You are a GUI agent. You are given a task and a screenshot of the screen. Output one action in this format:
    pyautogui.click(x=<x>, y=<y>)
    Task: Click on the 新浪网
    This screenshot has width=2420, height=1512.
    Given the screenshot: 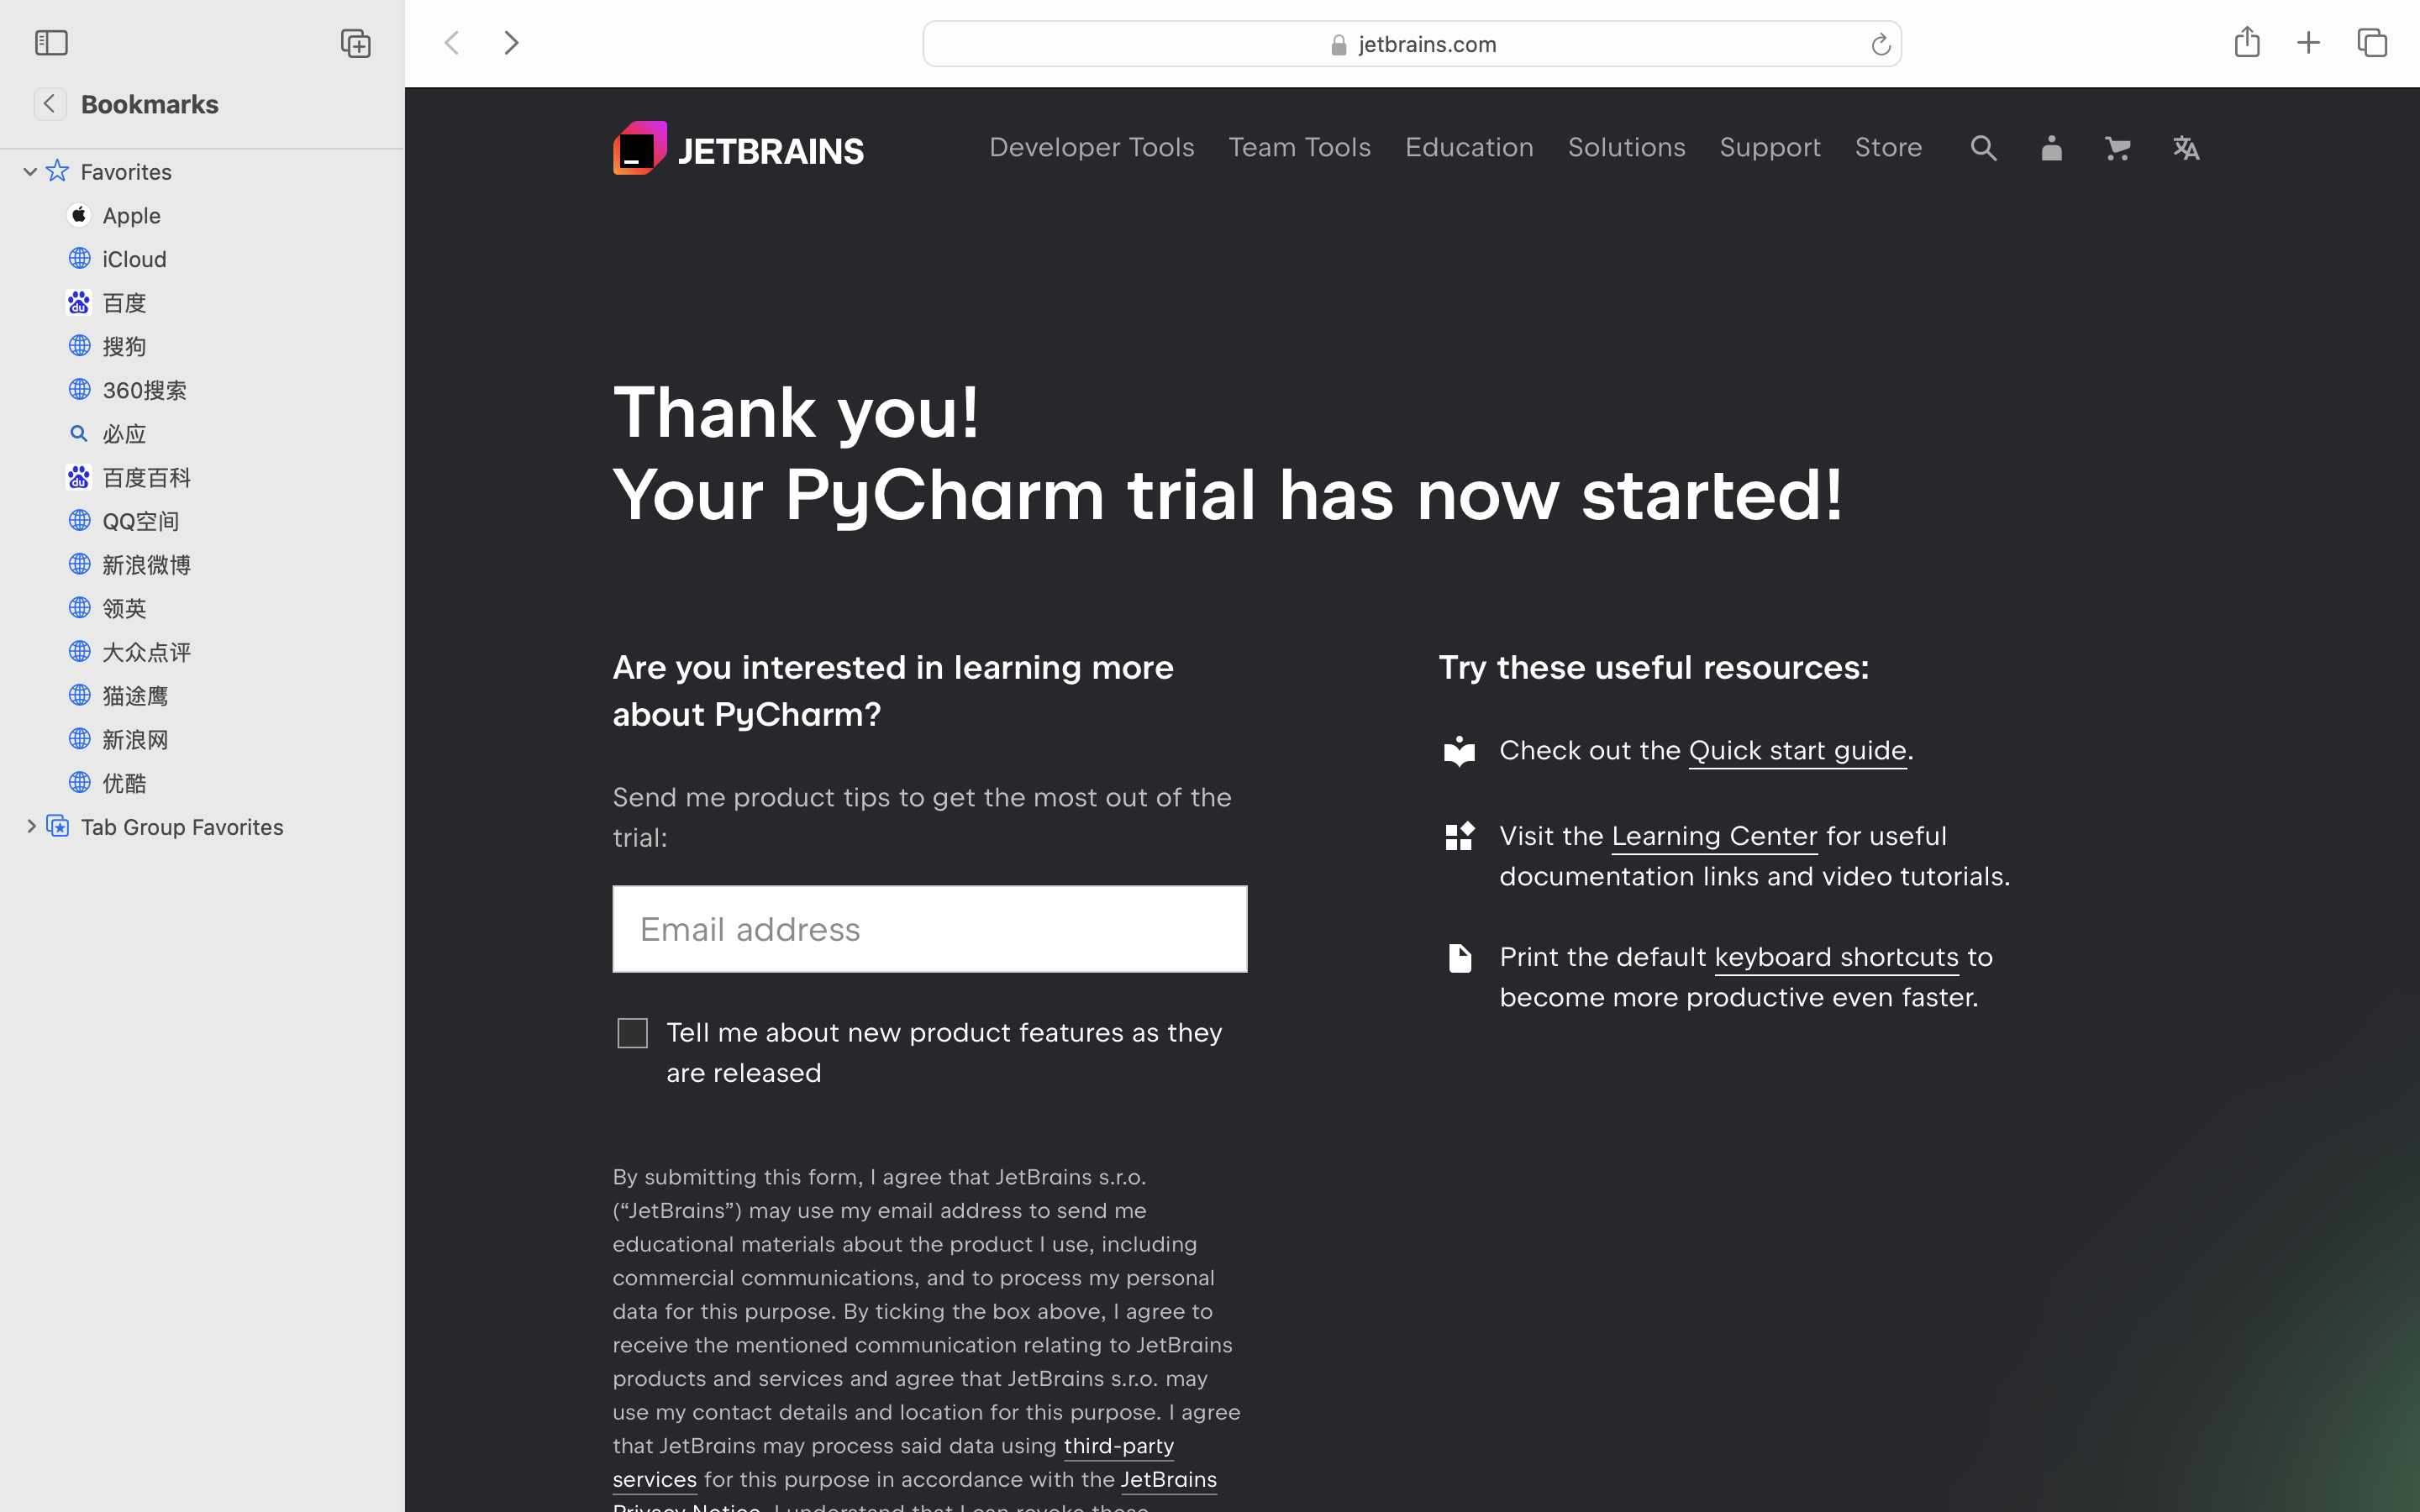 What is the action you would take?
    pyautogui.click(x=245, y=739)
    